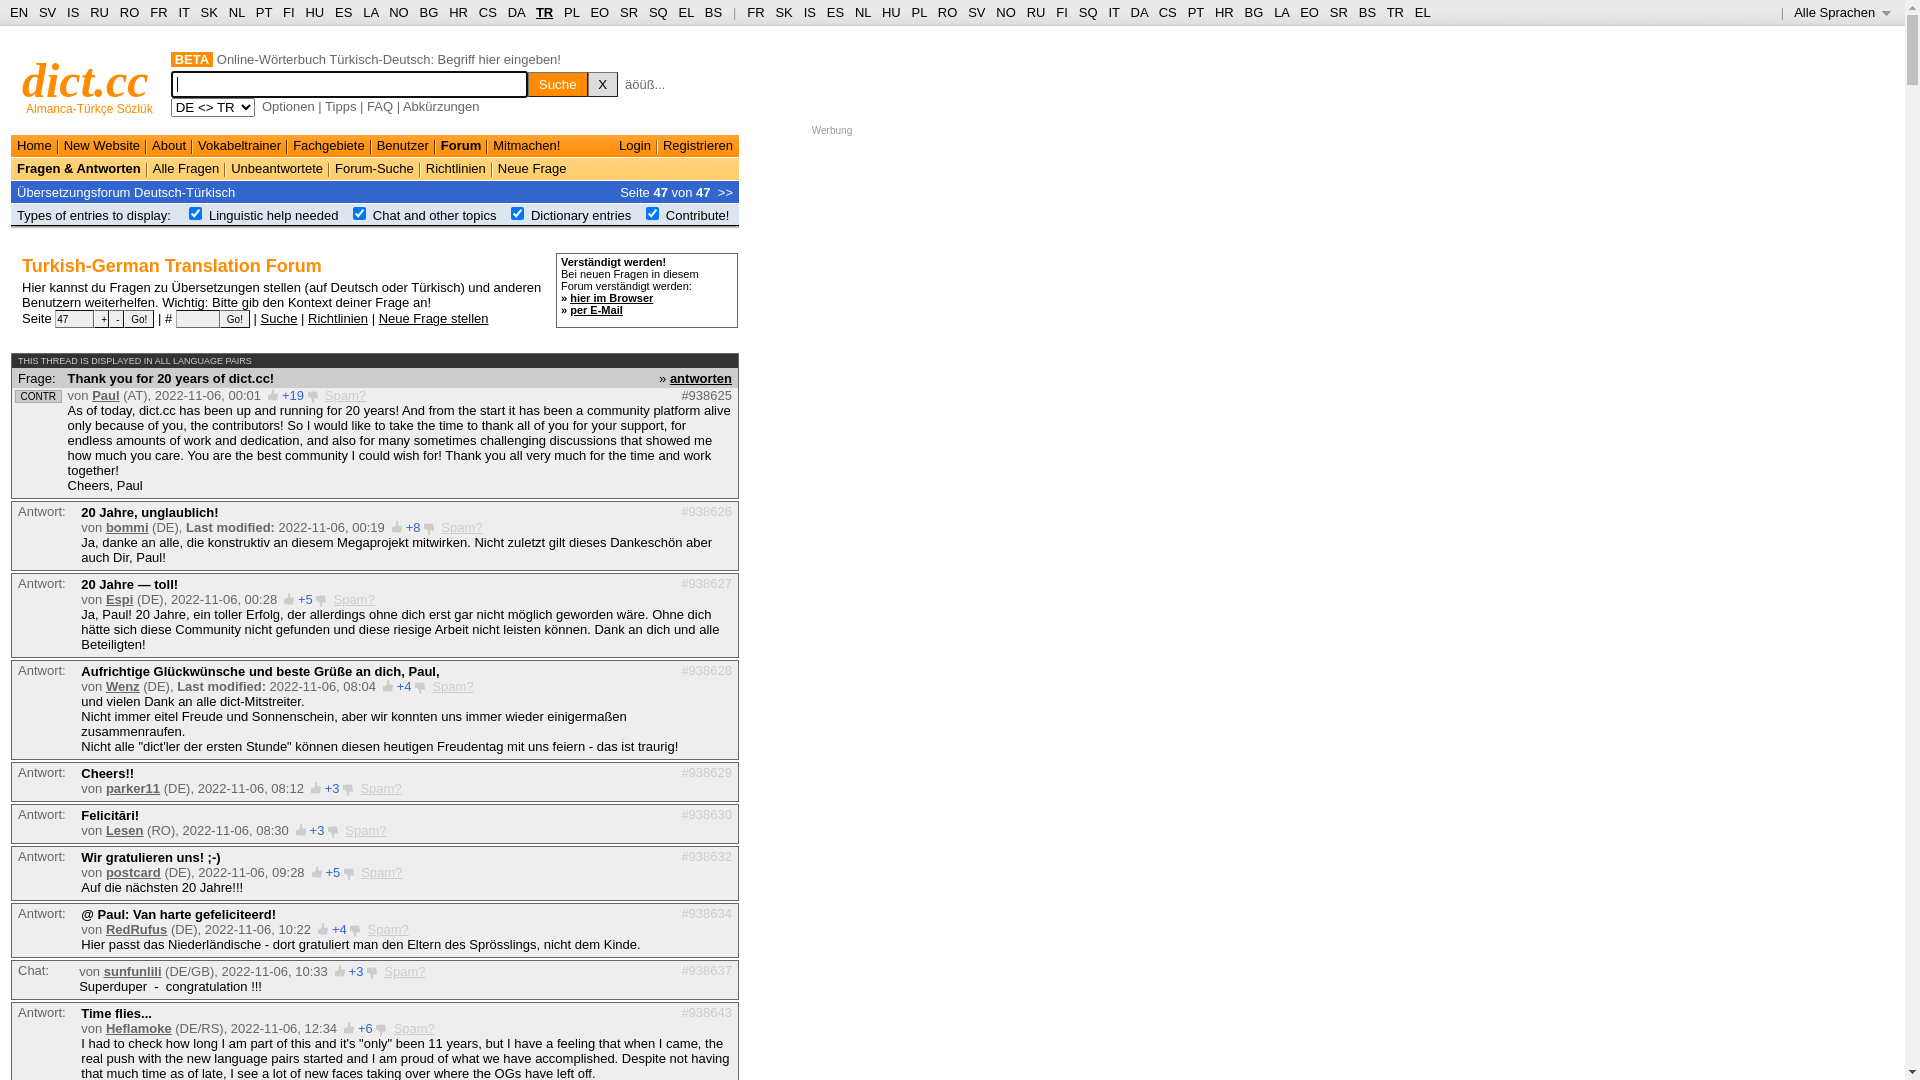 Image resolution: width=1920 pixels, height=1080 pixels. Describe the element at coordinates (264, 12) in the screenshot. I see `PT` at that location.